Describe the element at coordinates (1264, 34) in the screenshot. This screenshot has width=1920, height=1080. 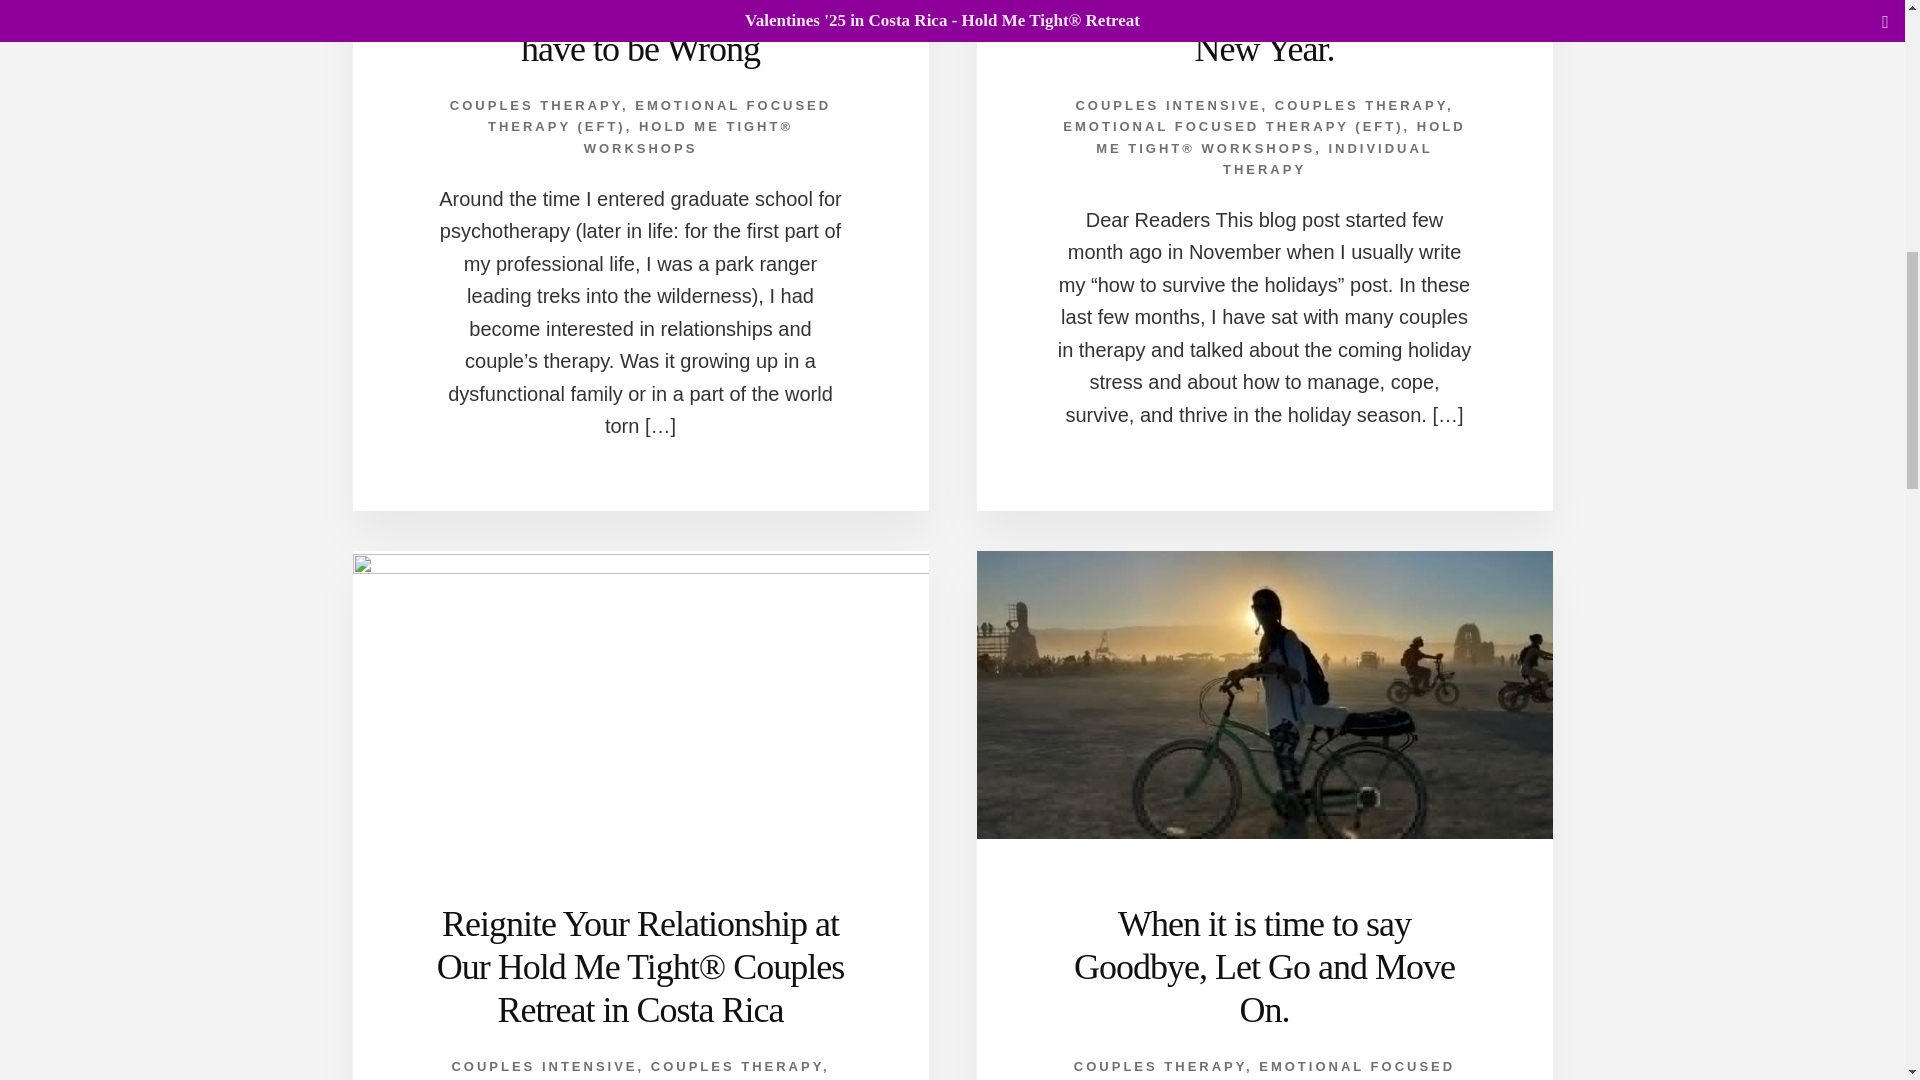
I see `Keeping Resolutions in the New Year.` at that location.